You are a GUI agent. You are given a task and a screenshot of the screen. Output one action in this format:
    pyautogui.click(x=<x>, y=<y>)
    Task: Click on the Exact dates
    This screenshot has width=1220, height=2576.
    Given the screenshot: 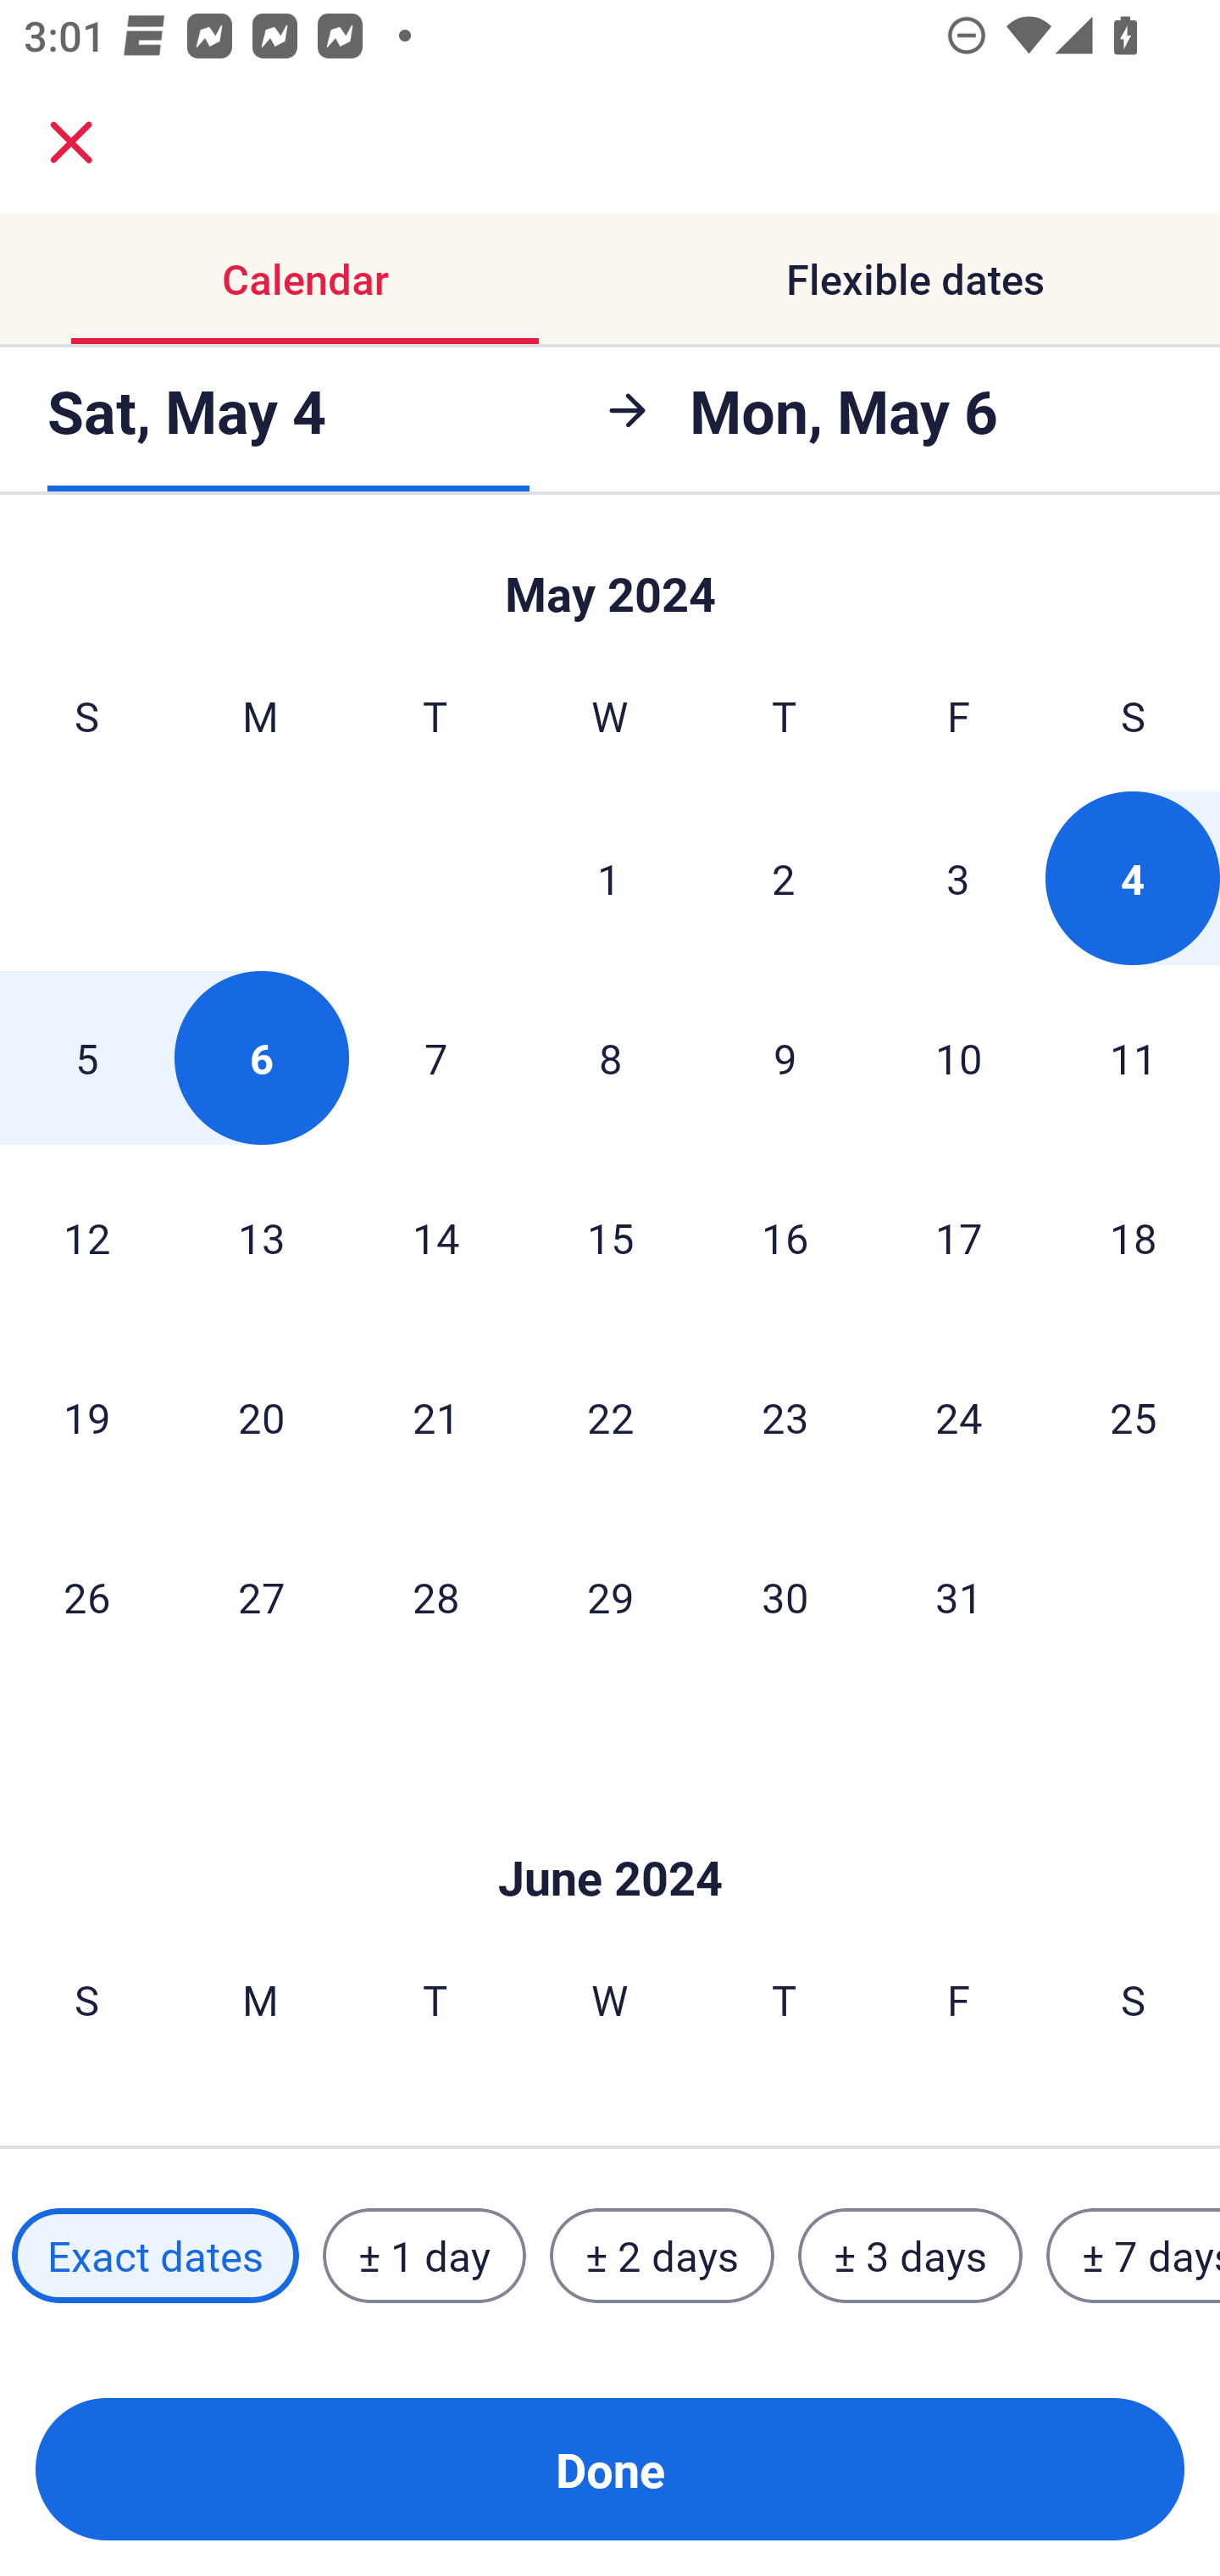 What is the action you would take?
    pyautogui.click(x=155, y=2255)
    